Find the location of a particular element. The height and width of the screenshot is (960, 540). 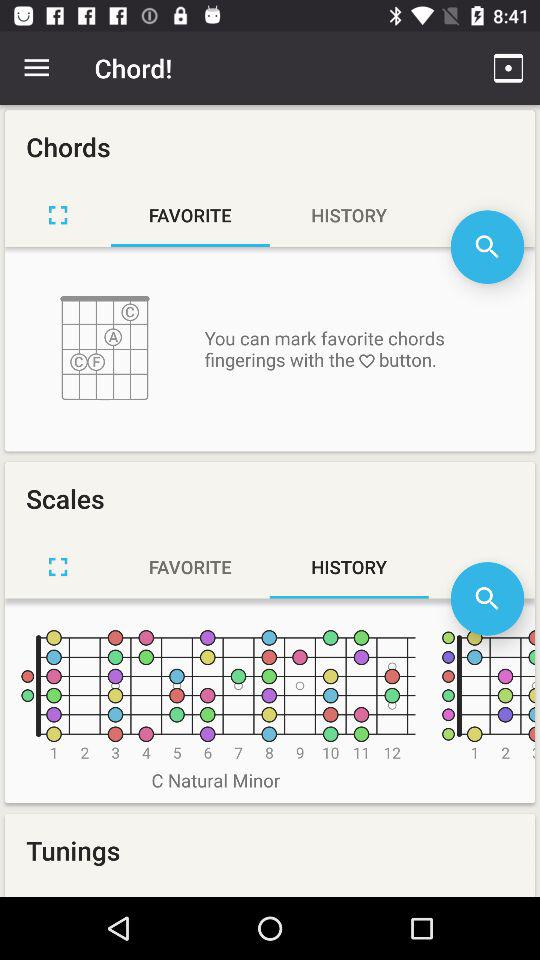

maximize page is located at coordinates (58, 215).